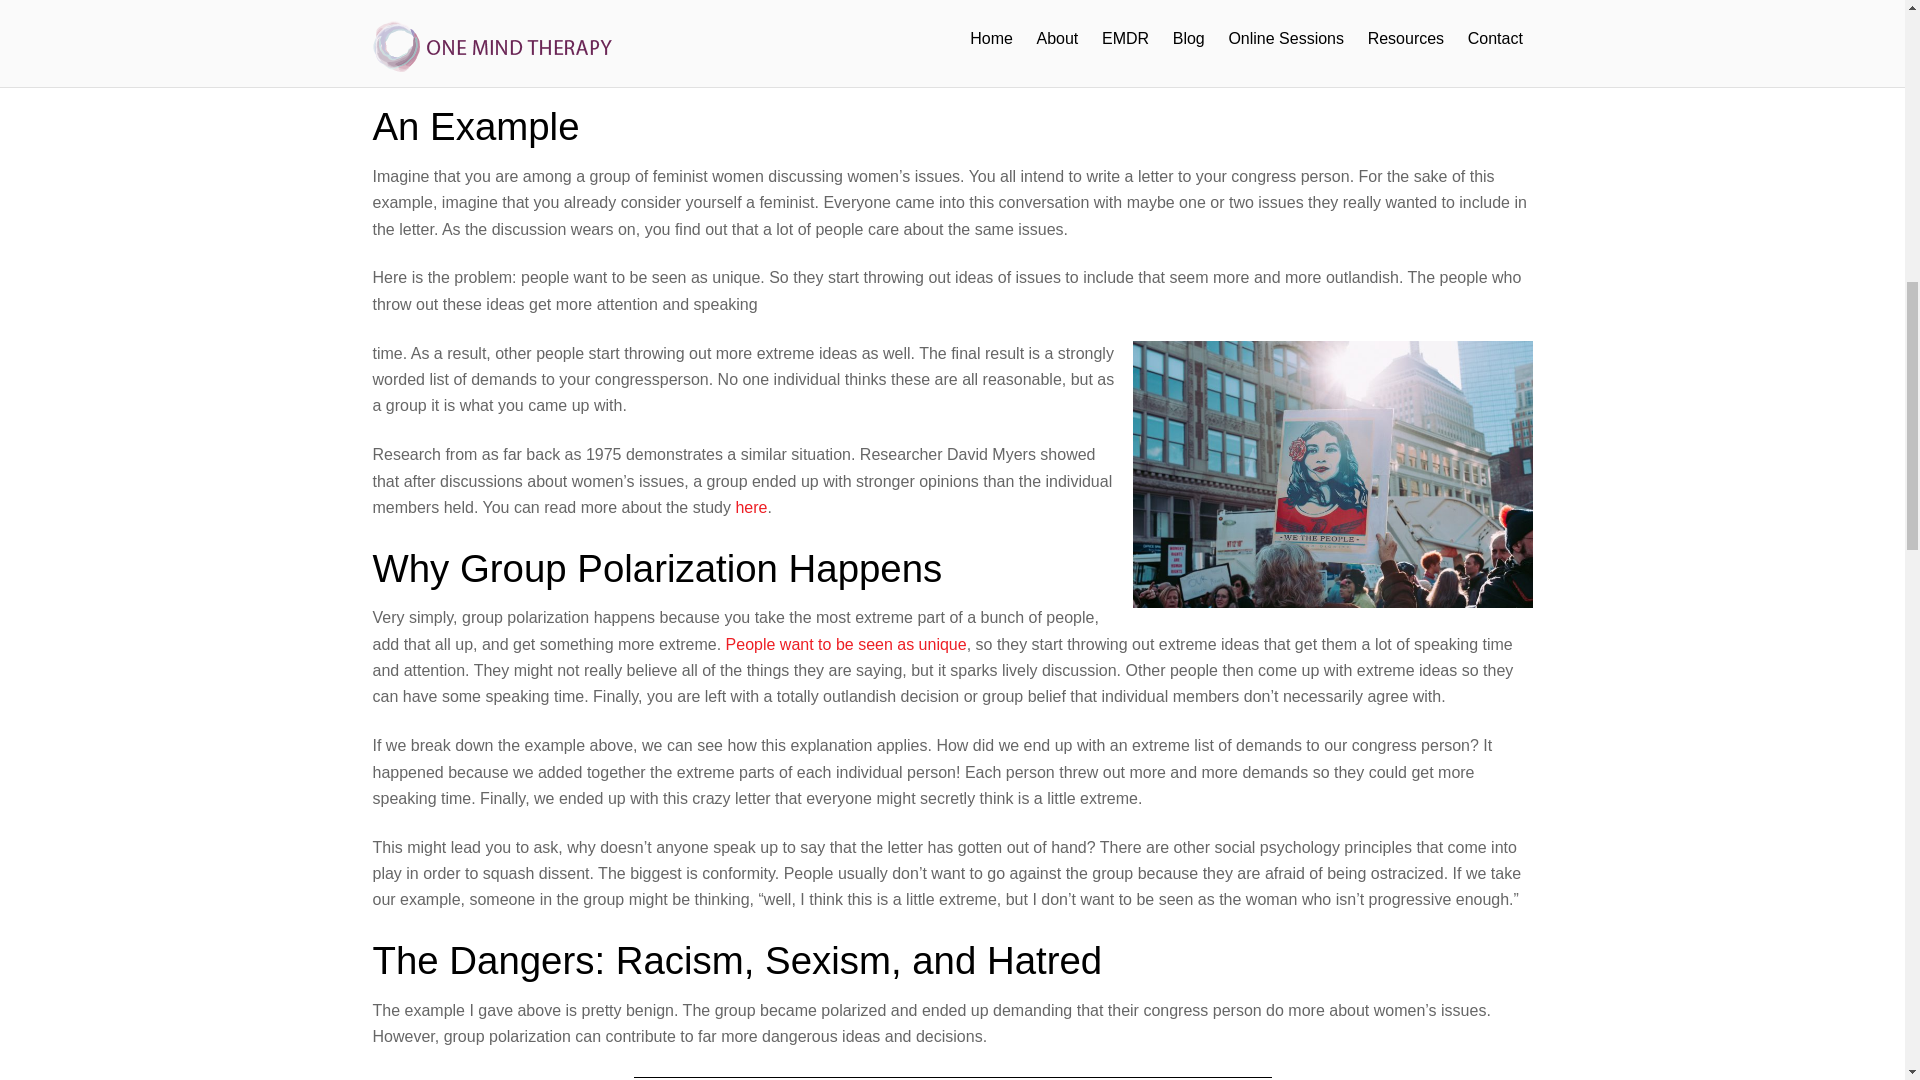  I want to click on here, so click(750, 507).